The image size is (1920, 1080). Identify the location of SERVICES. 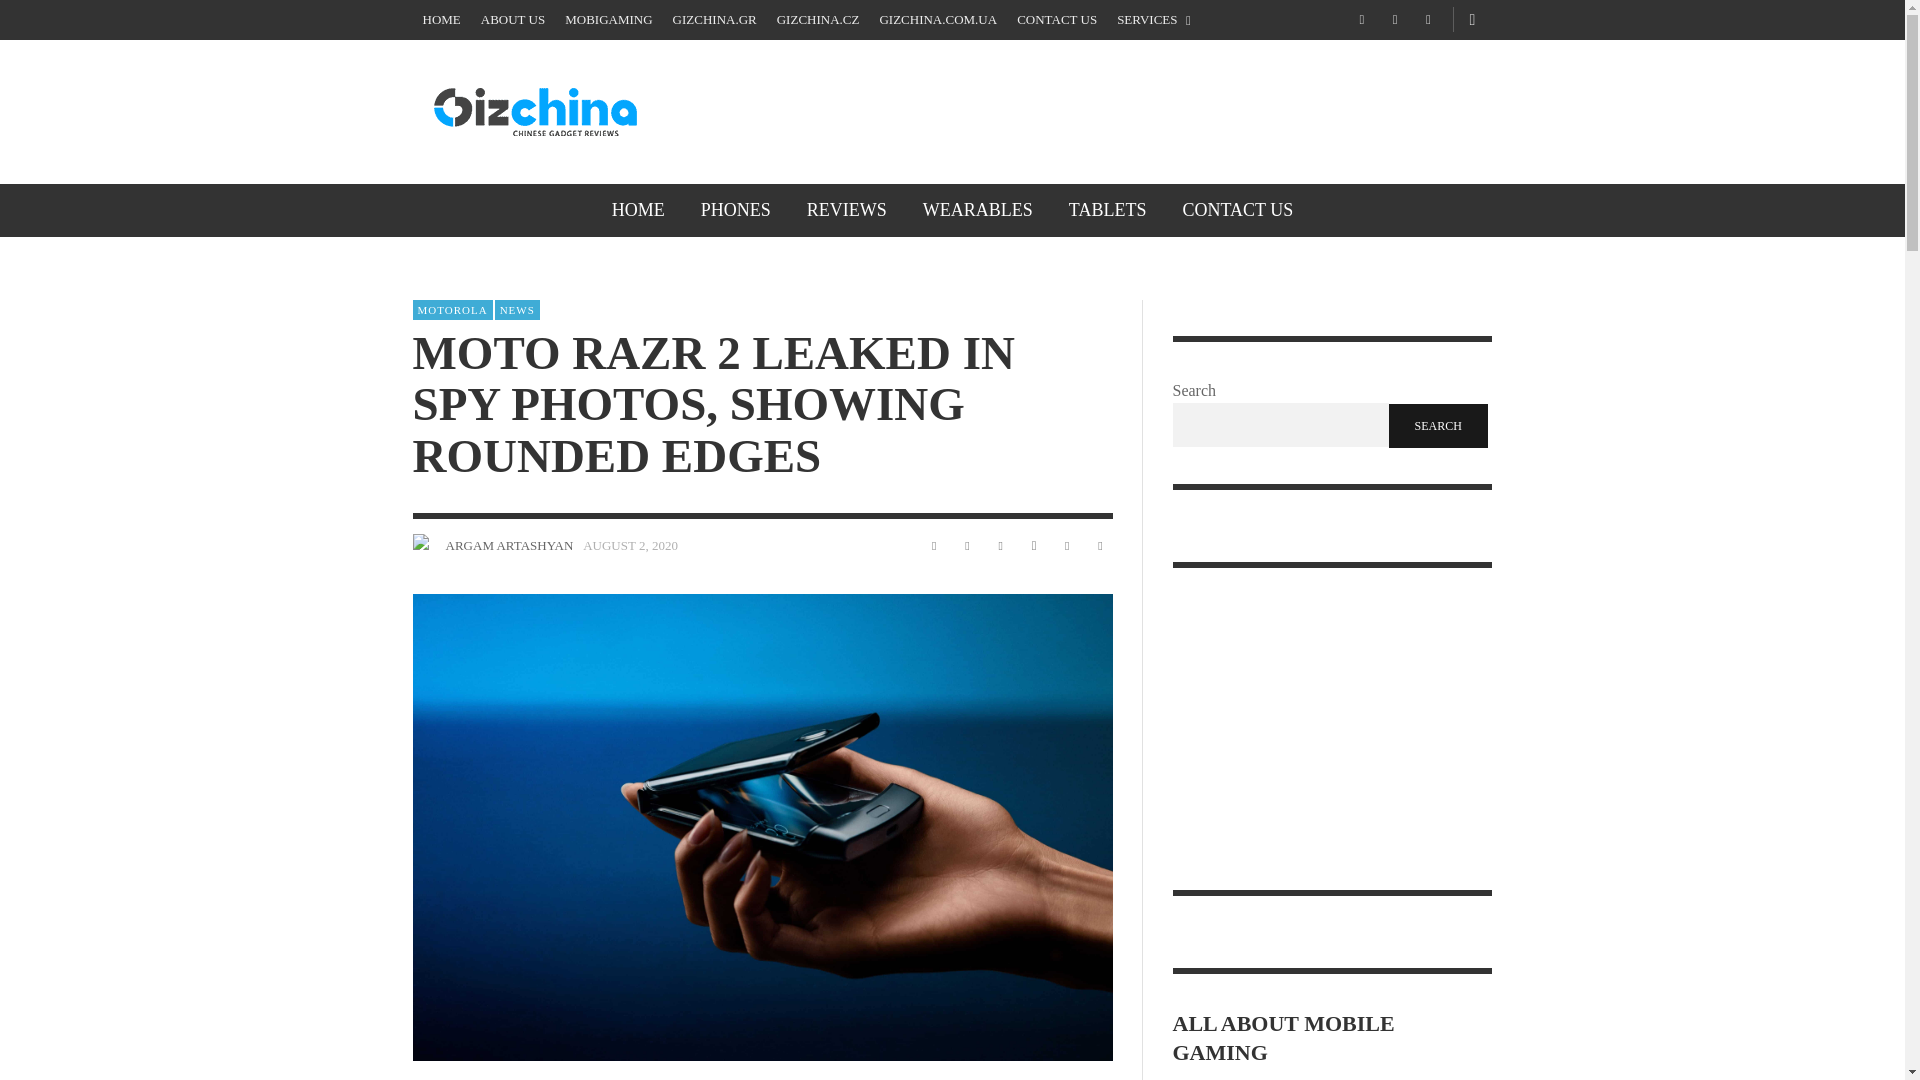
(1154, 20).